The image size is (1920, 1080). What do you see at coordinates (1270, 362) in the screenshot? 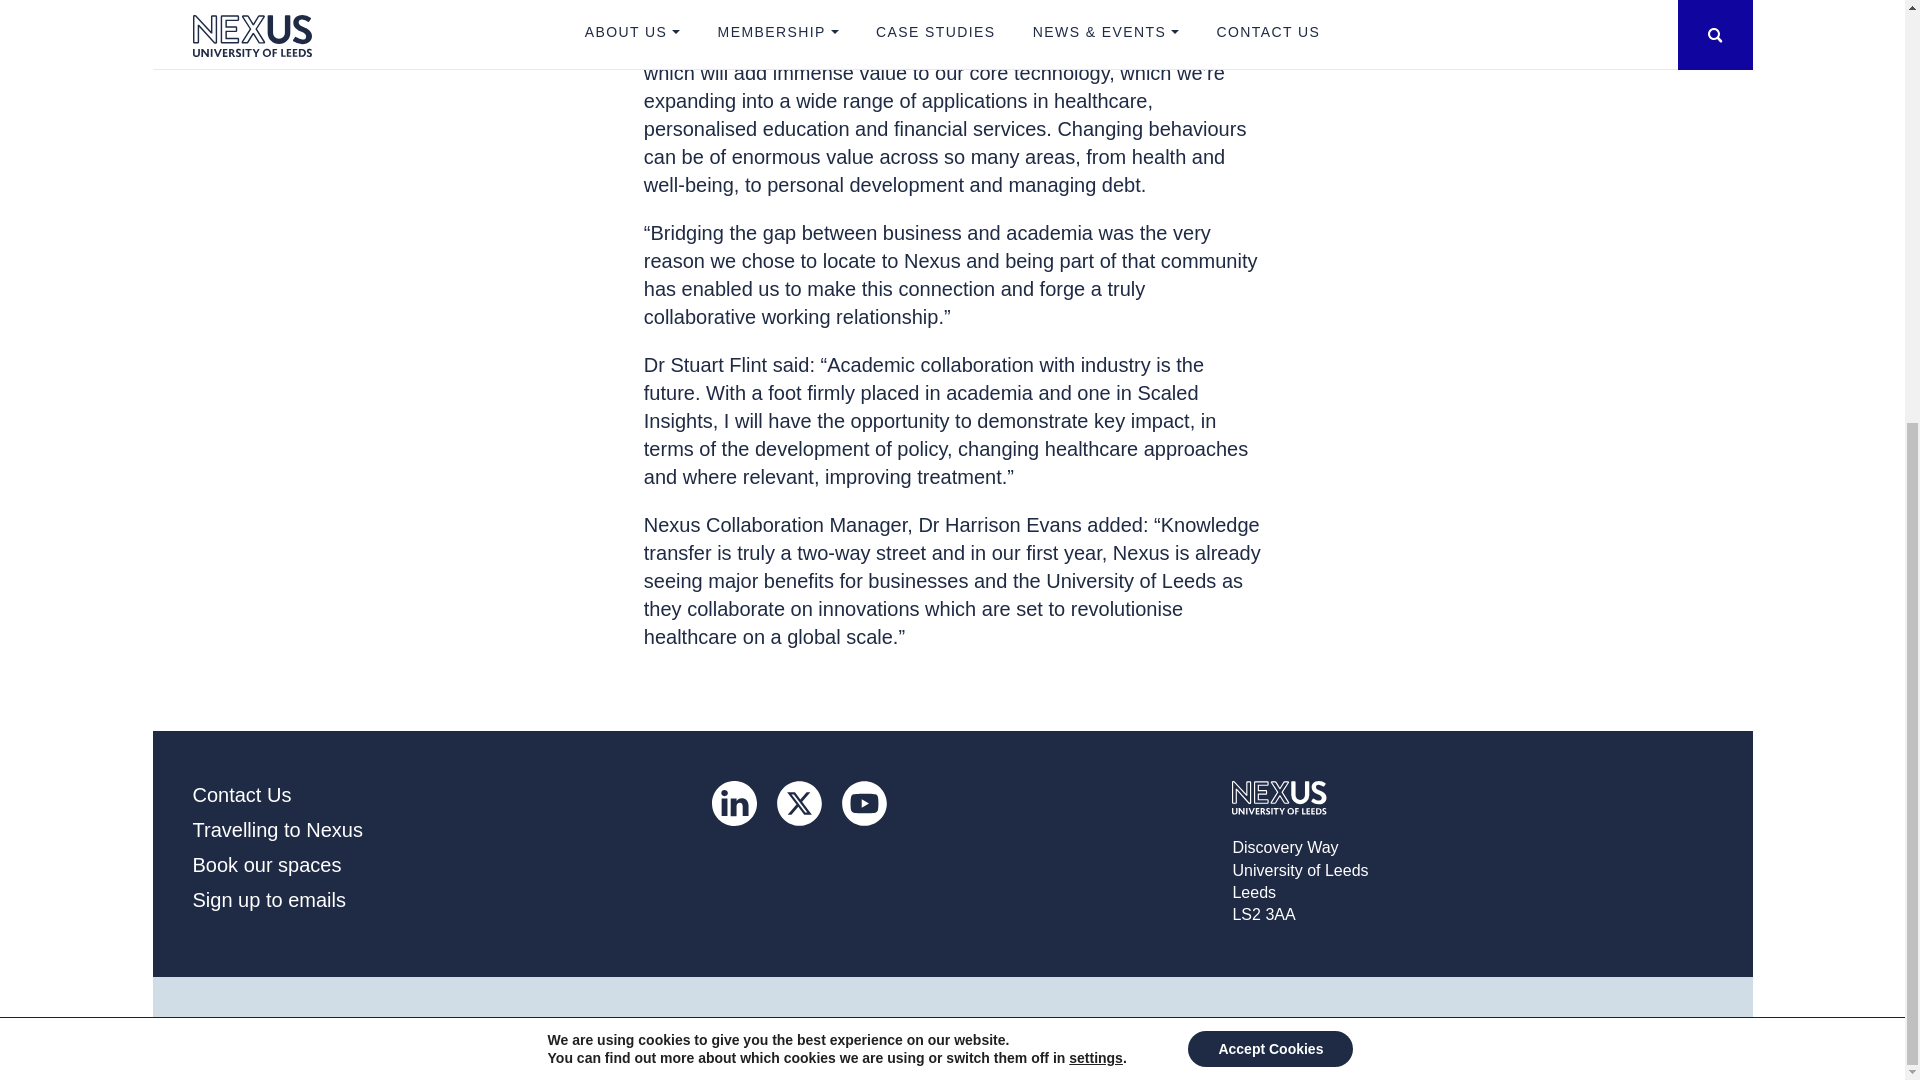
I see `Accept Cookies` at bounding box center [1270, 362].